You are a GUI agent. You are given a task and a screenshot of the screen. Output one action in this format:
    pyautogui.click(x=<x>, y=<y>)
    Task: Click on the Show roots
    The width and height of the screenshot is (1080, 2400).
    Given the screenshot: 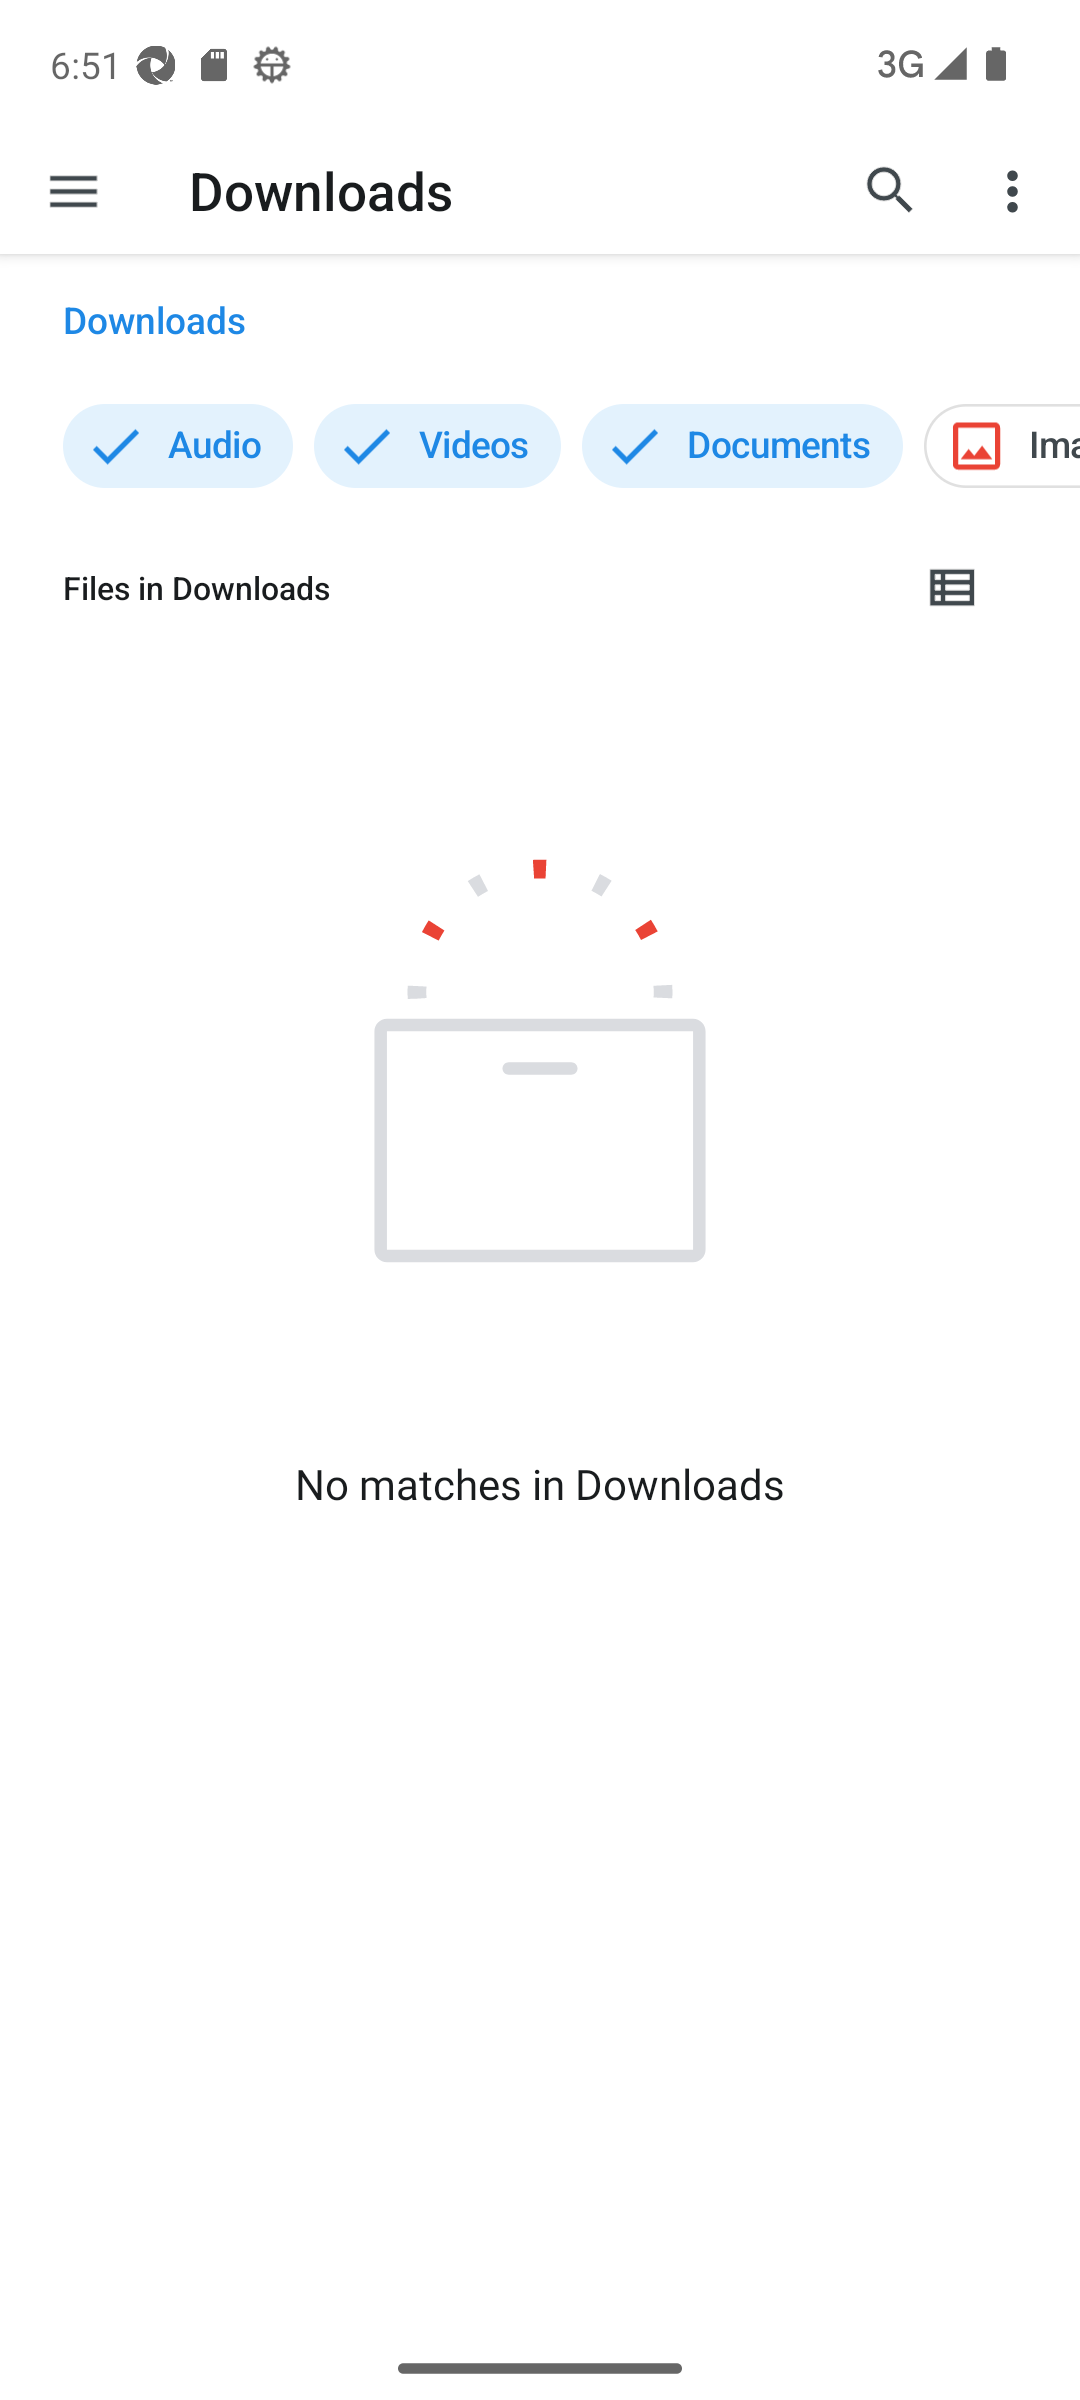 What is the action you would take?
    pyautogui.click(x=73, y=190)
    